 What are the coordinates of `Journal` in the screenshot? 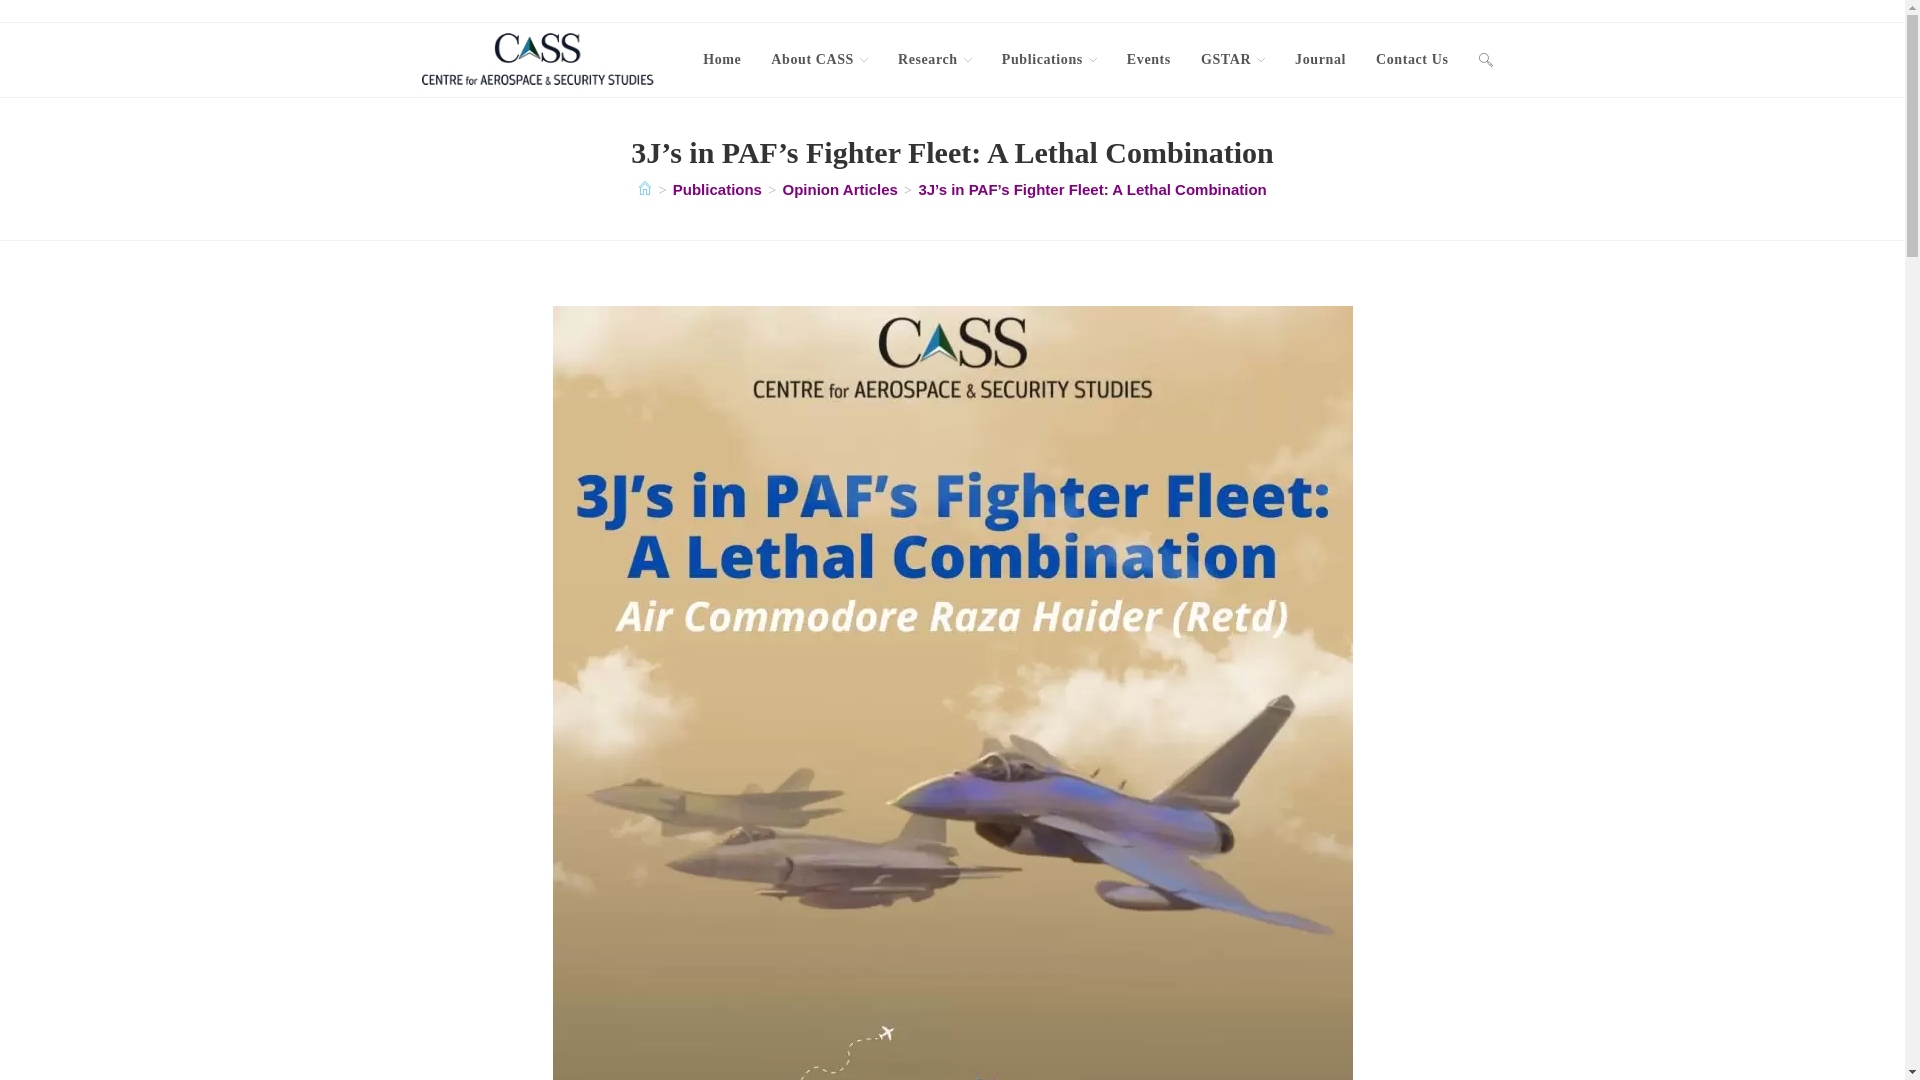 It's located at (1320, 60).